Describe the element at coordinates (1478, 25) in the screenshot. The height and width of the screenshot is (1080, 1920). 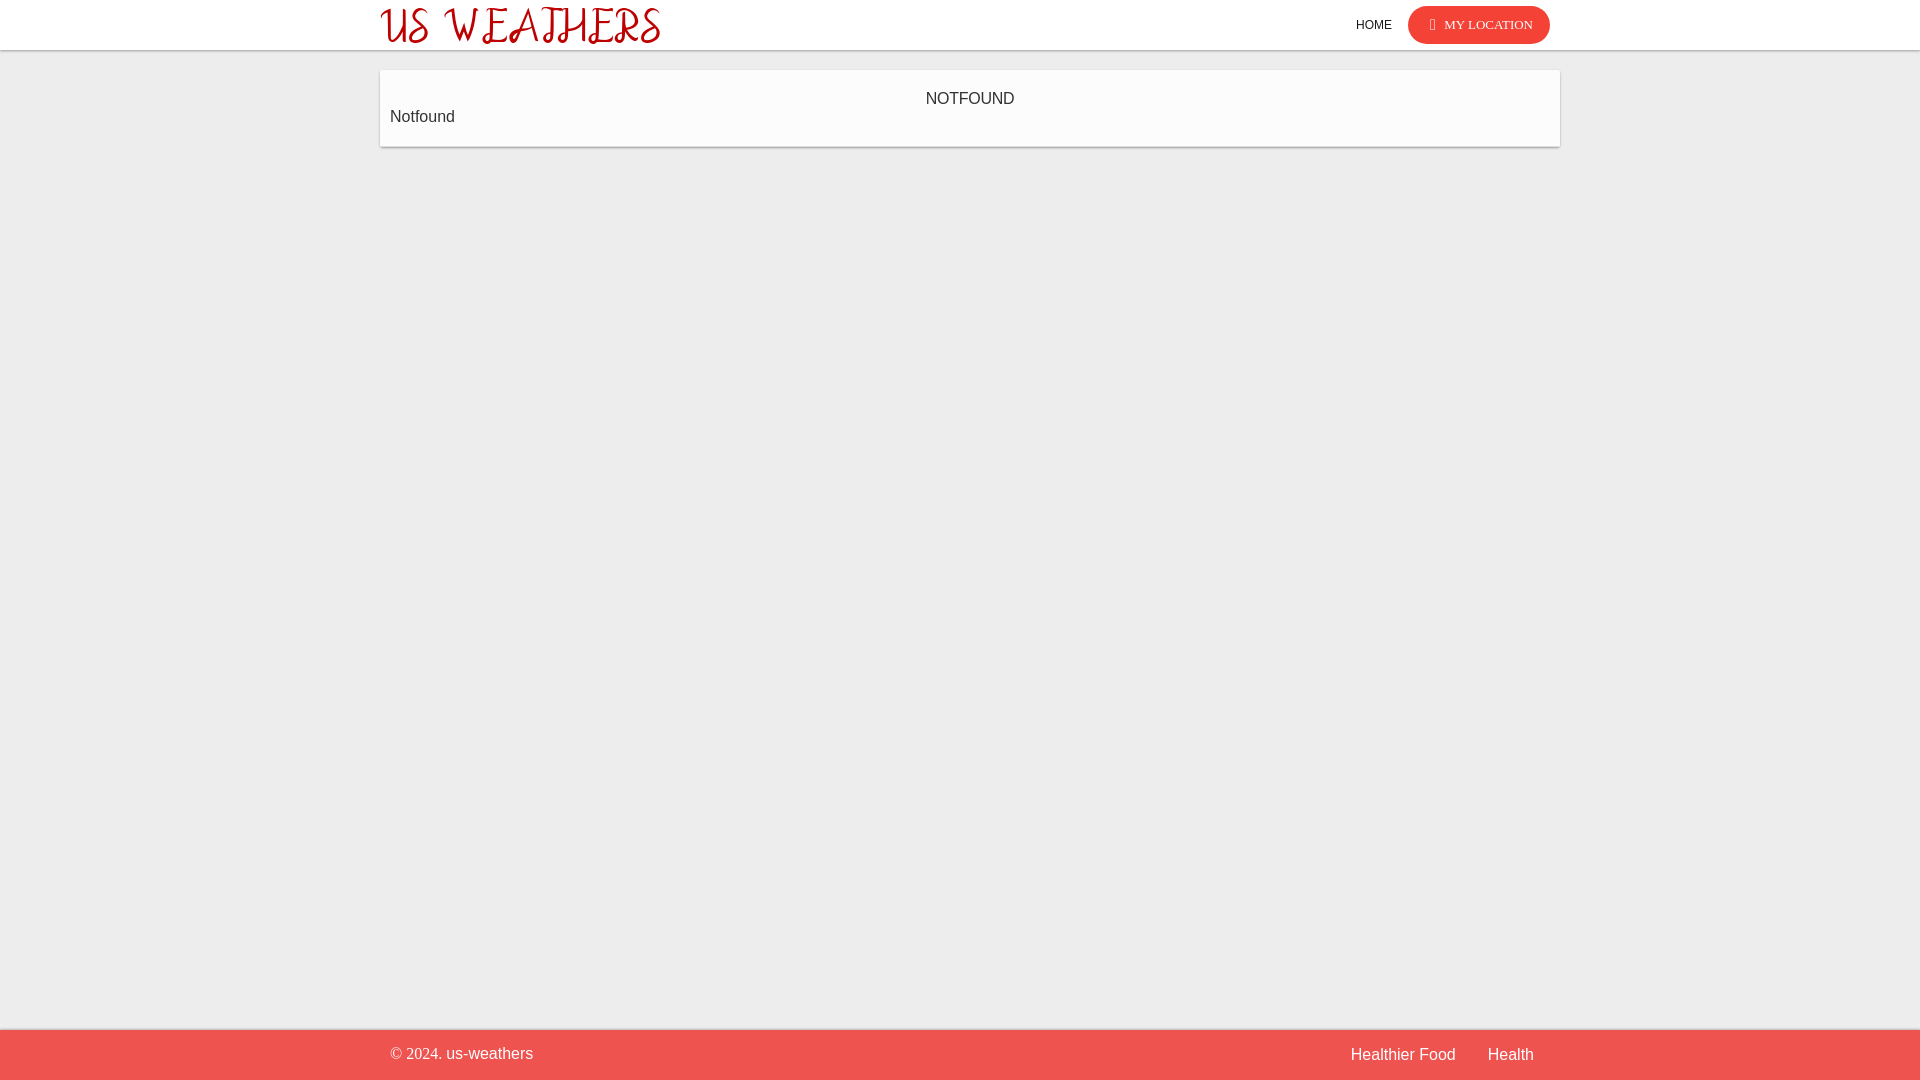
I see `MY LOCATION` at that location.